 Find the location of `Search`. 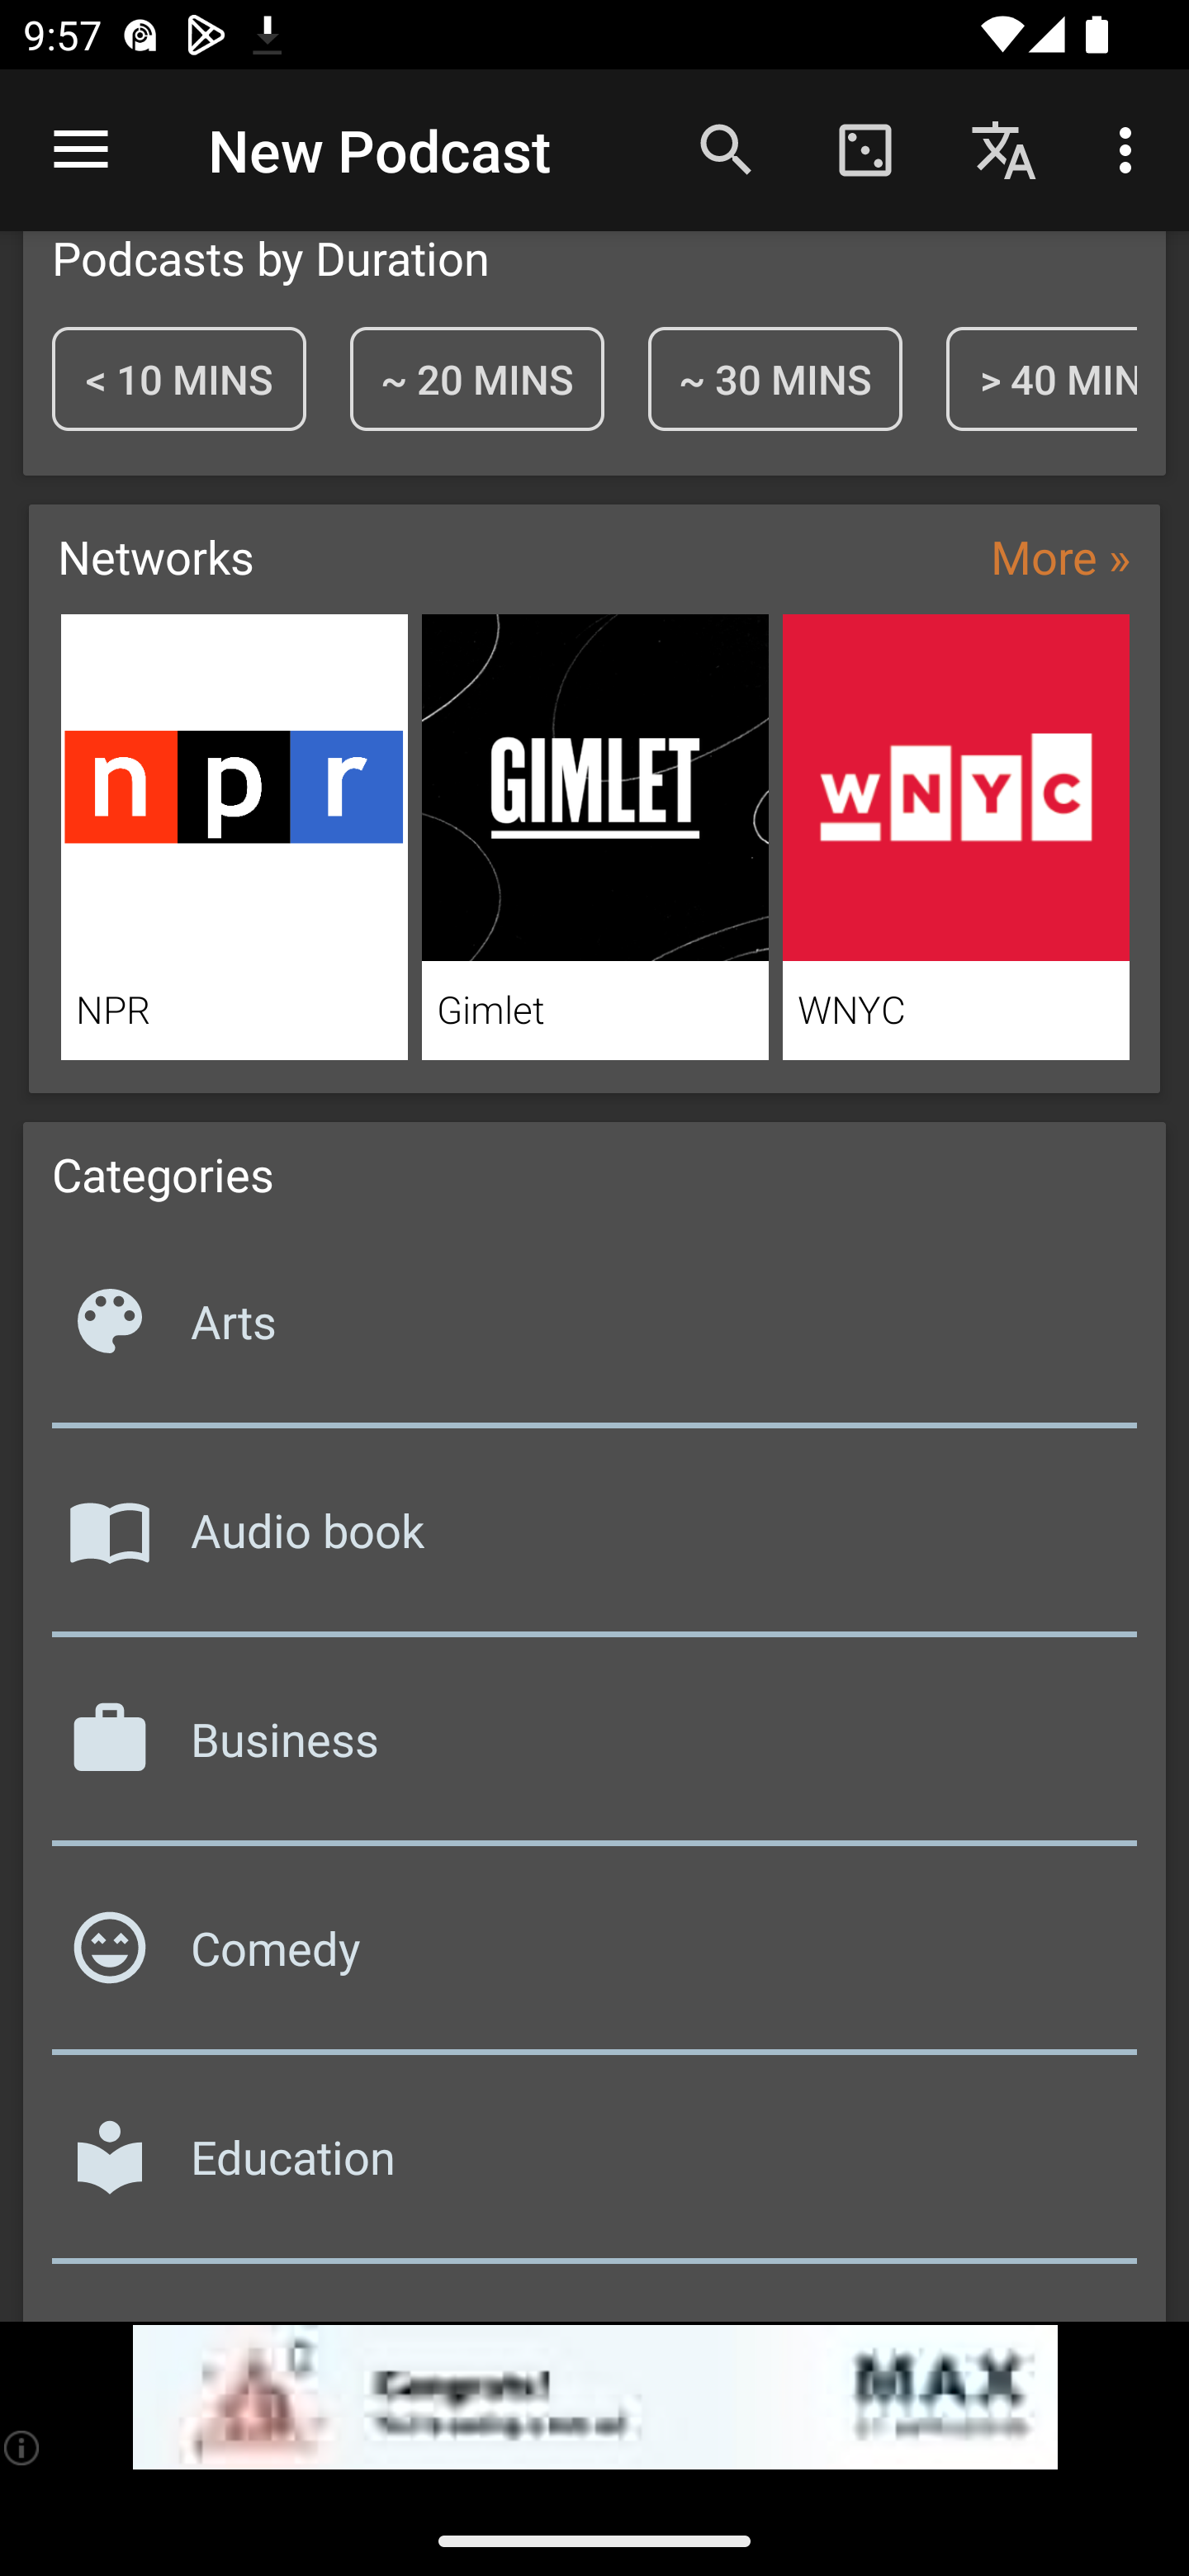

Search is located at coordinates (727, 149).